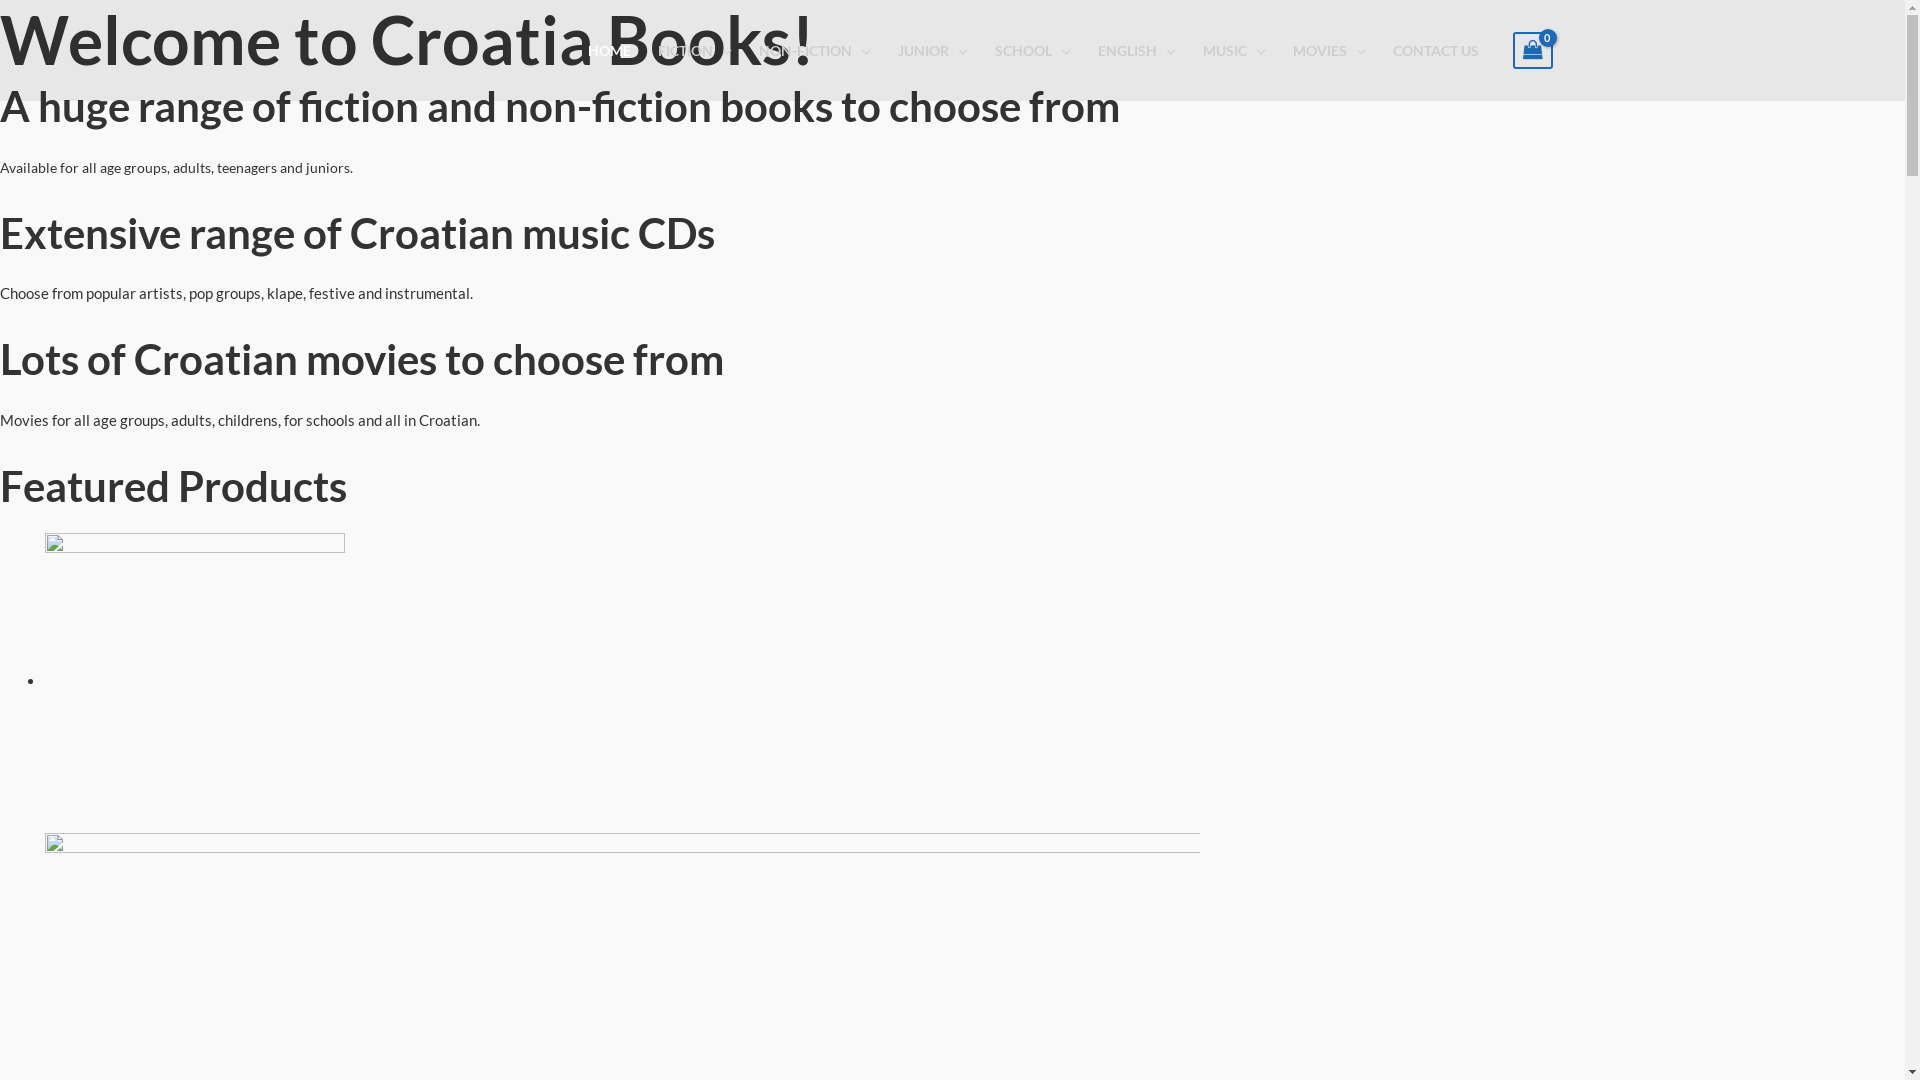  I want to click on NON-FICTION, so click(816, 51).